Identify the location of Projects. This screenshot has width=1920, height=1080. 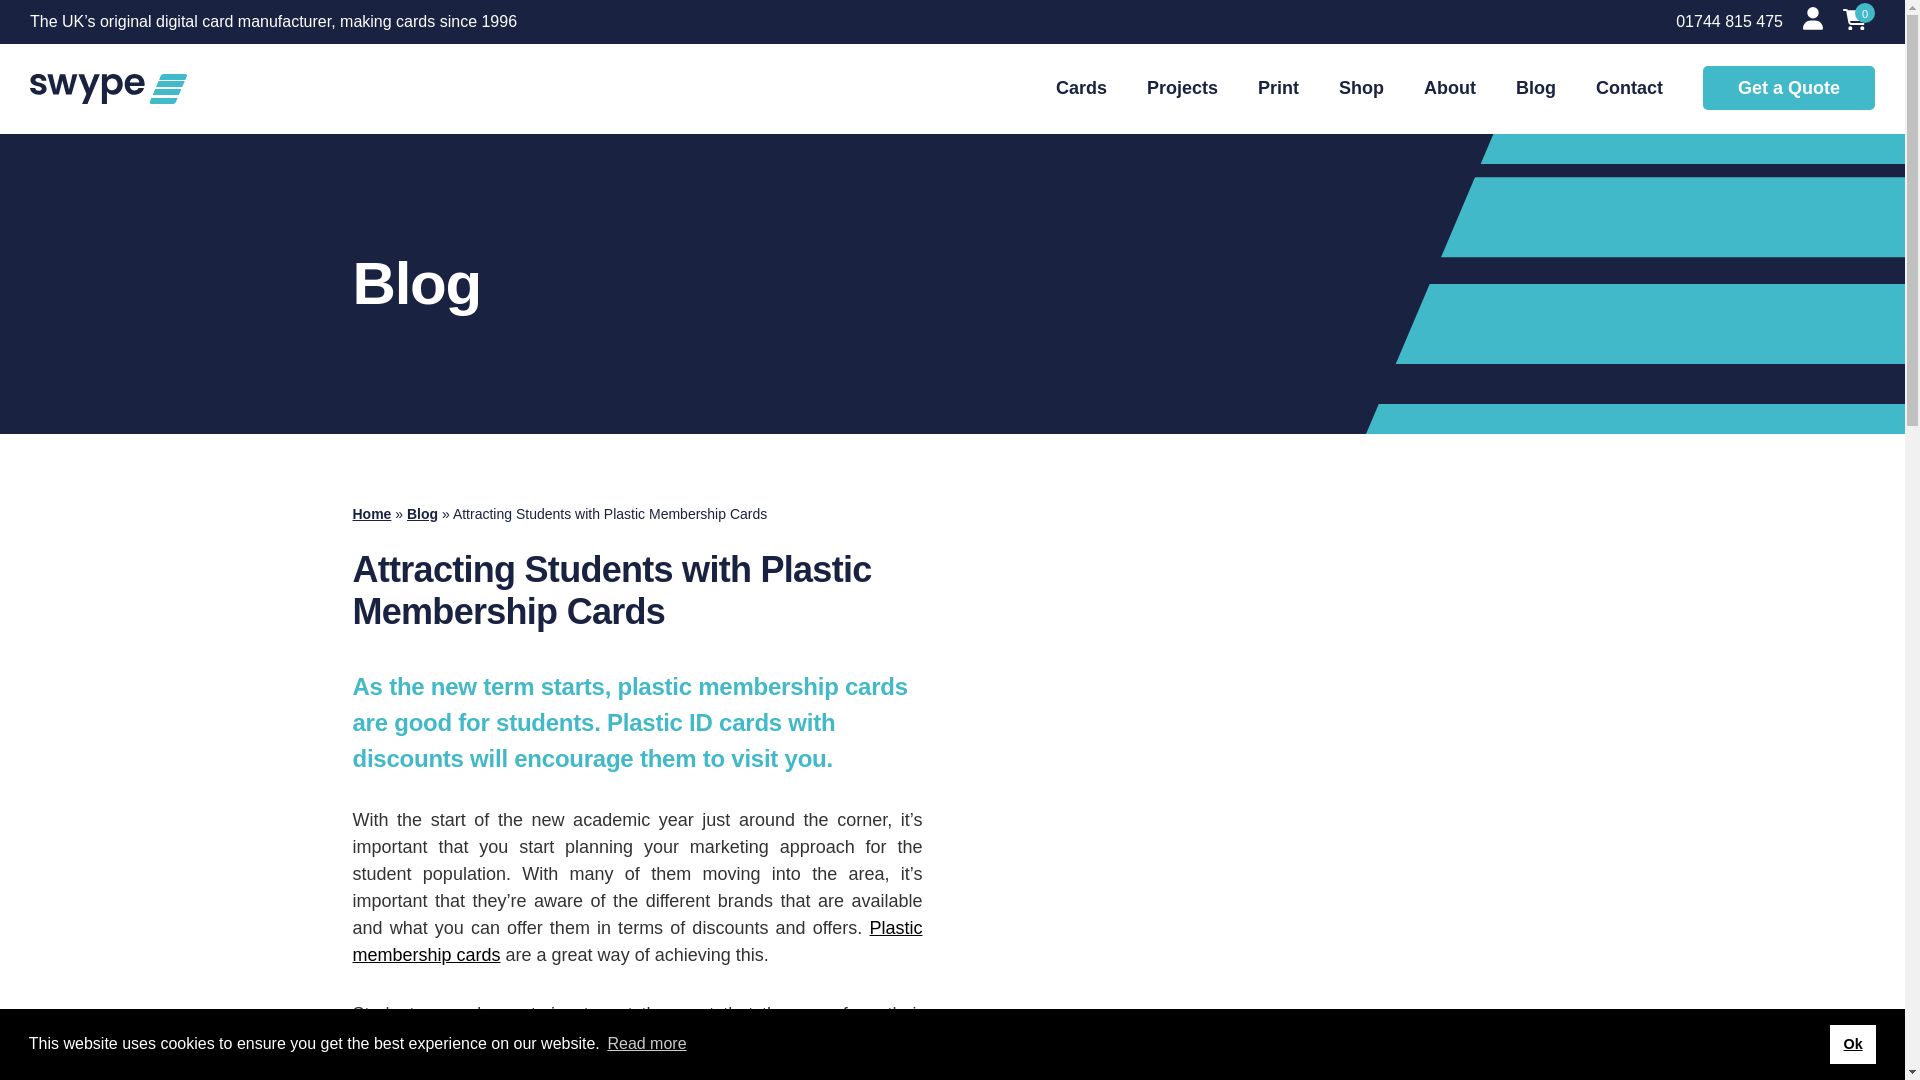
(1182, 88).